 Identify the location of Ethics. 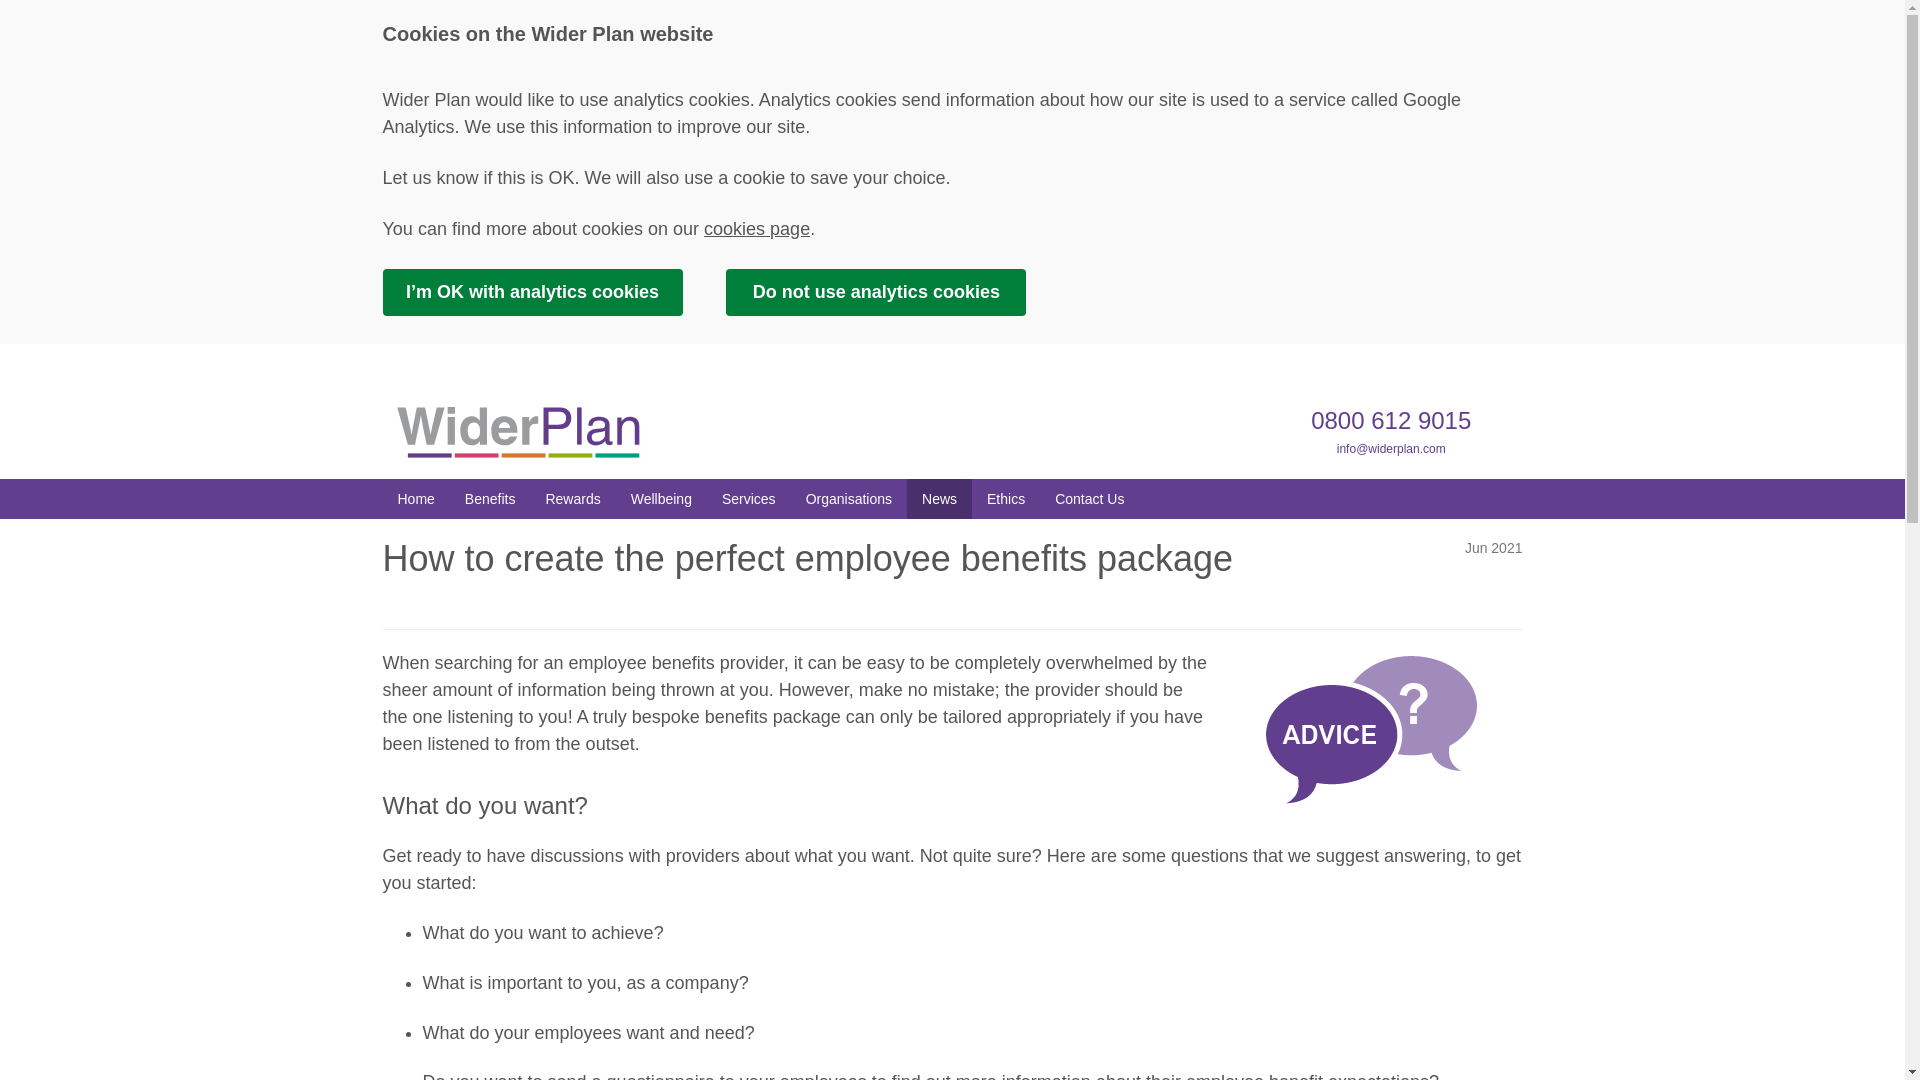
(1006, 499).